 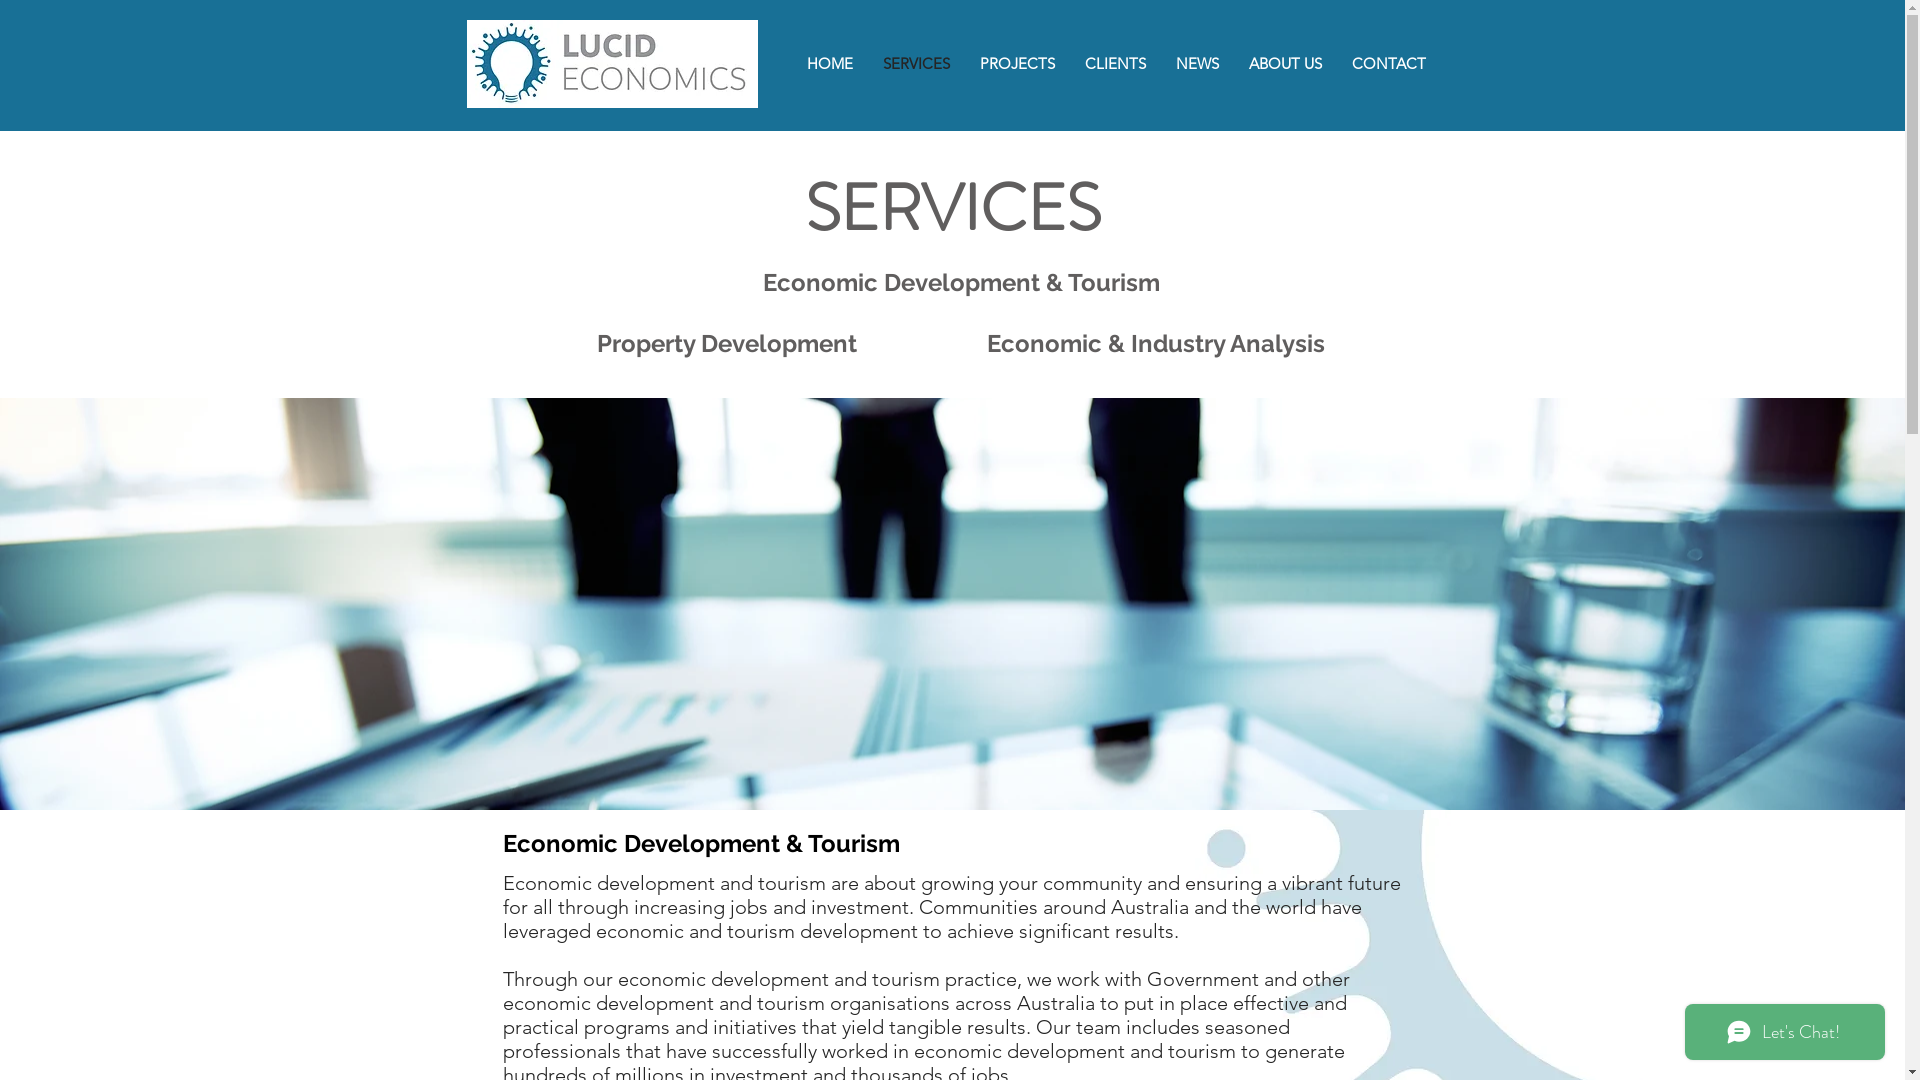 I want to click on ABOUT US, so click(x=1286, y=64).